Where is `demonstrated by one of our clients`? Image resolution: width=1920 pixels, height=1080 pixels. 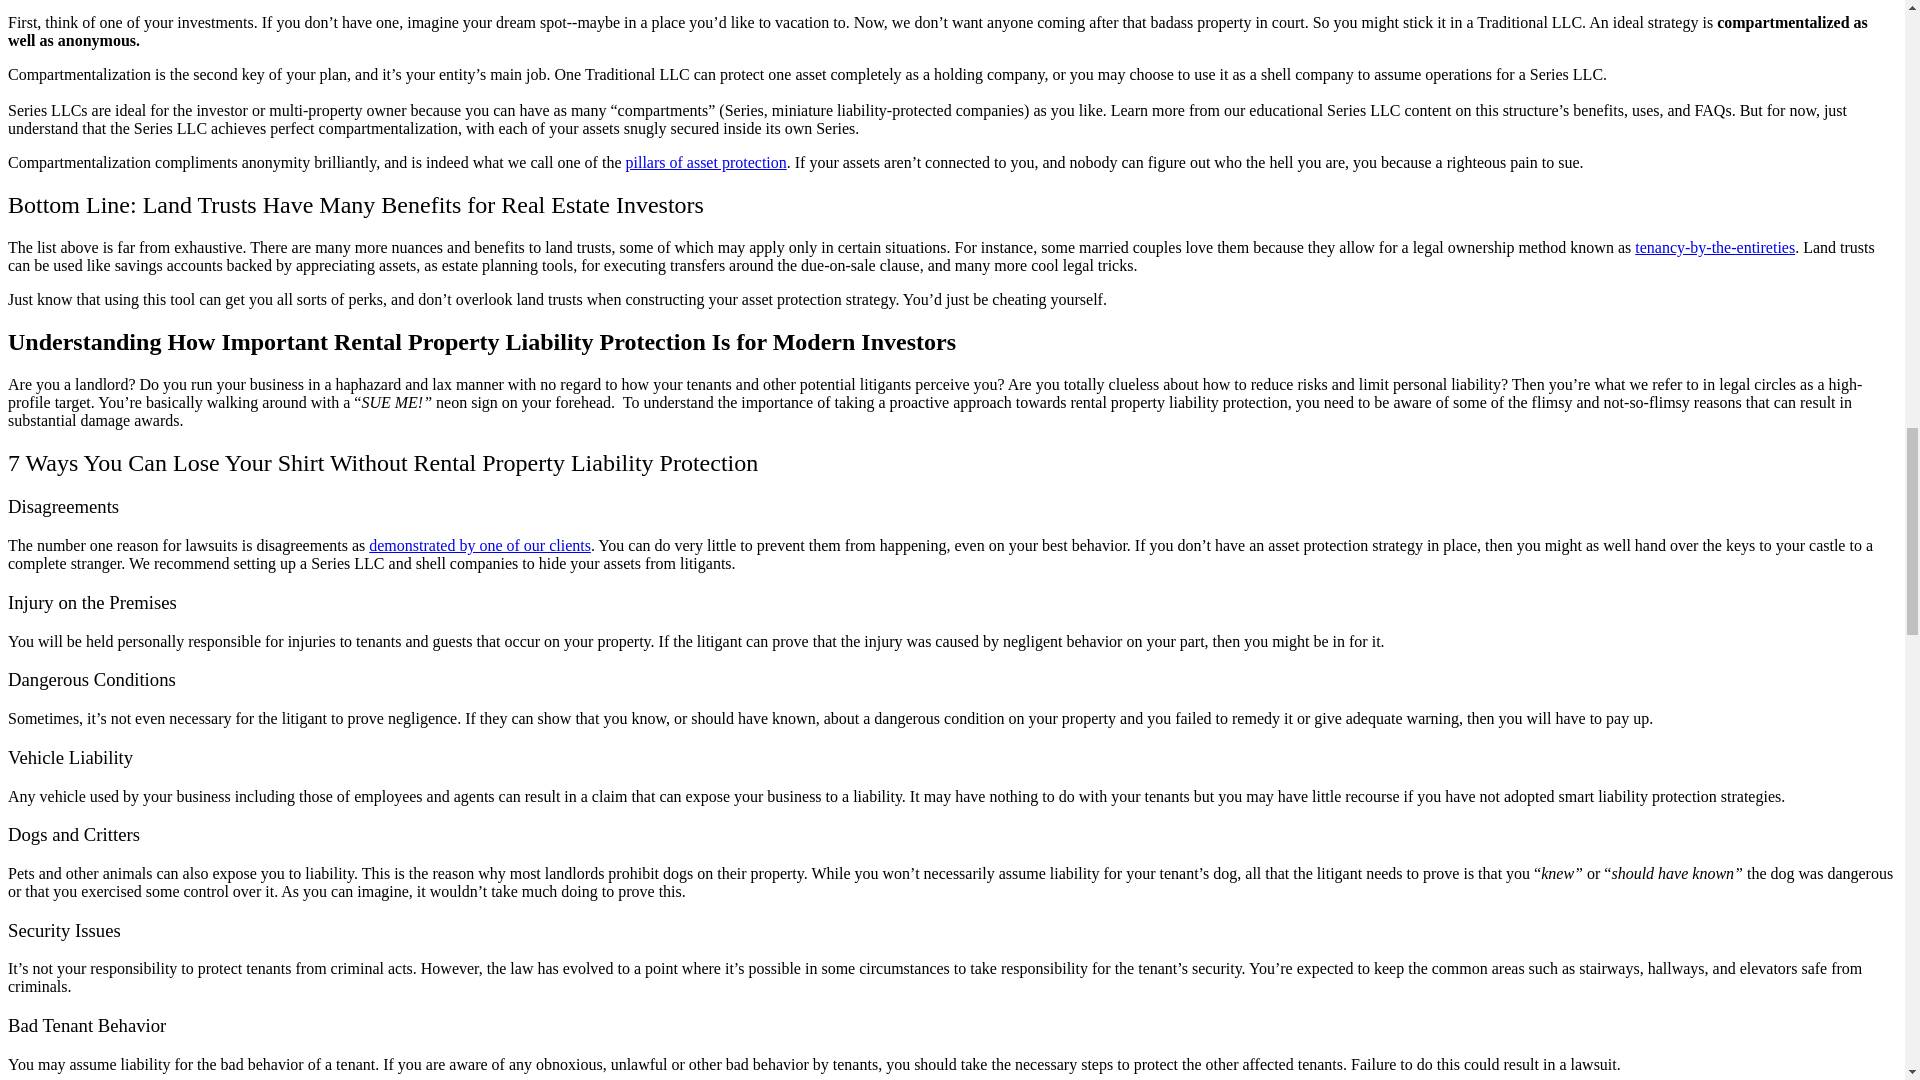 demonstrated by one of our clients is located at coordinates (480, 545).